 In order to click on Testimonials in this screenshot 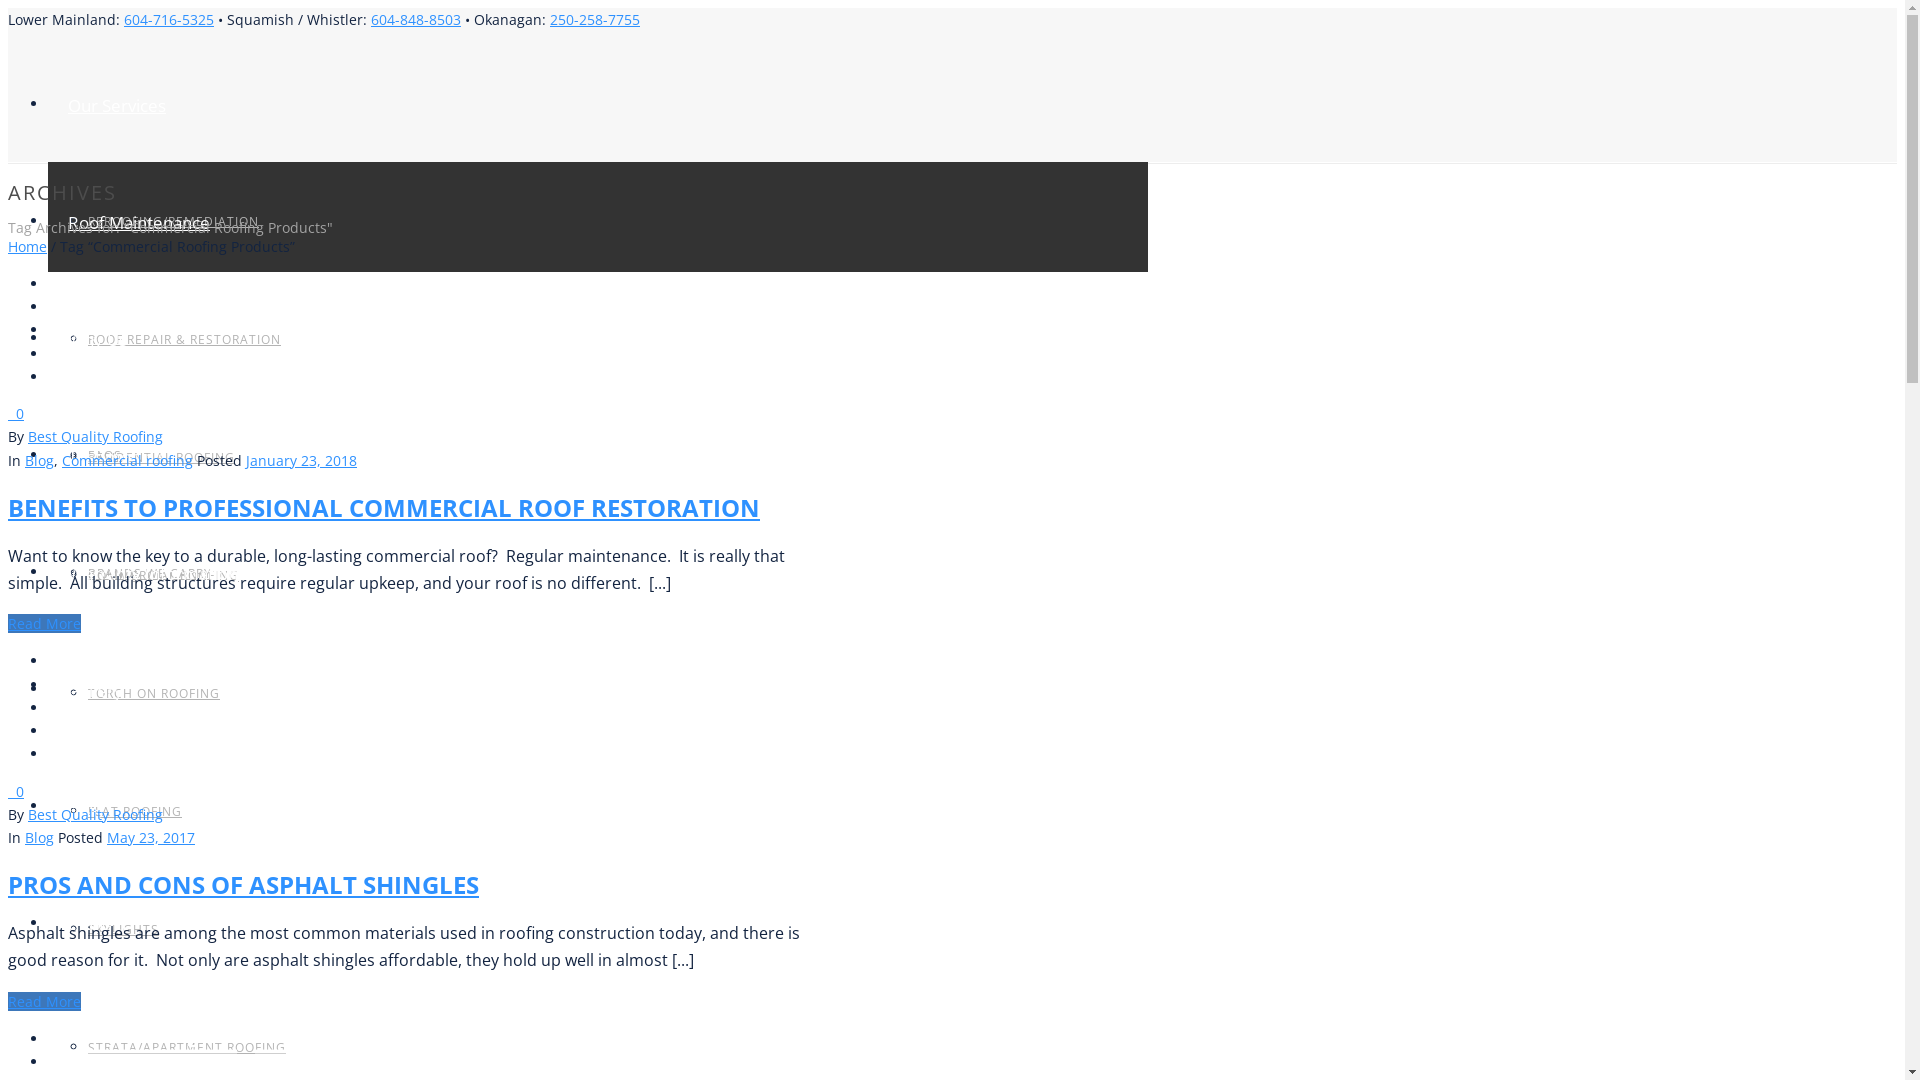, I will do `click(107, 456)`.